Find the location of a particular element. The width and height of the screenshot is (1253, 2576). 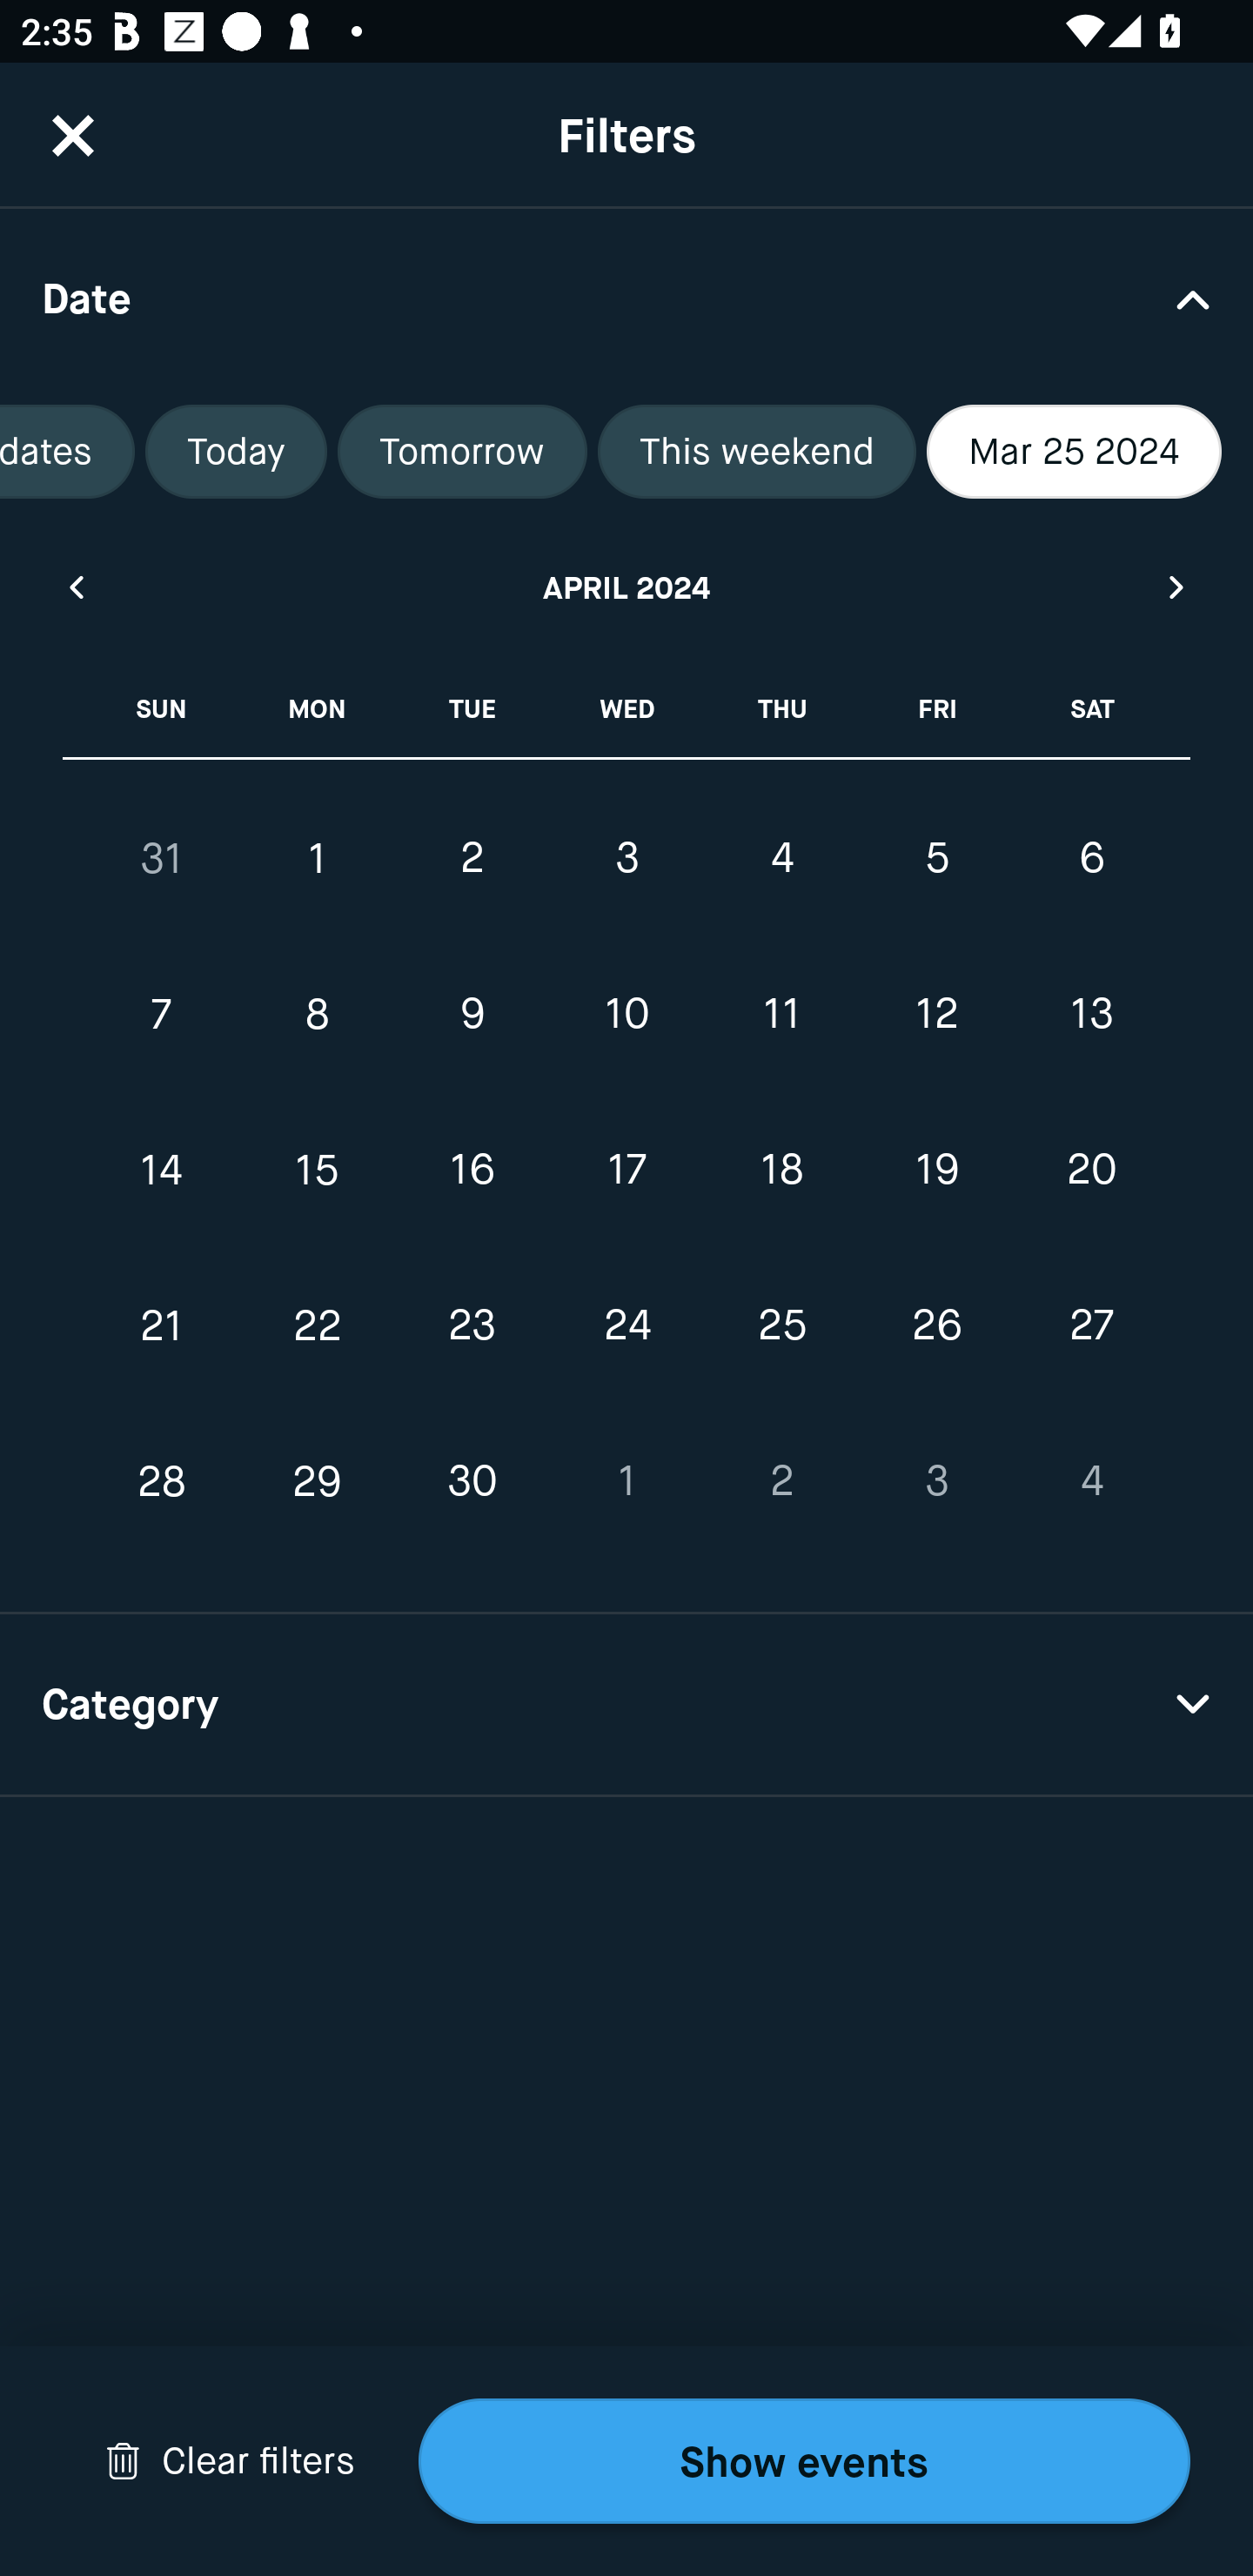

6 is located at coordinates (1091, 857).